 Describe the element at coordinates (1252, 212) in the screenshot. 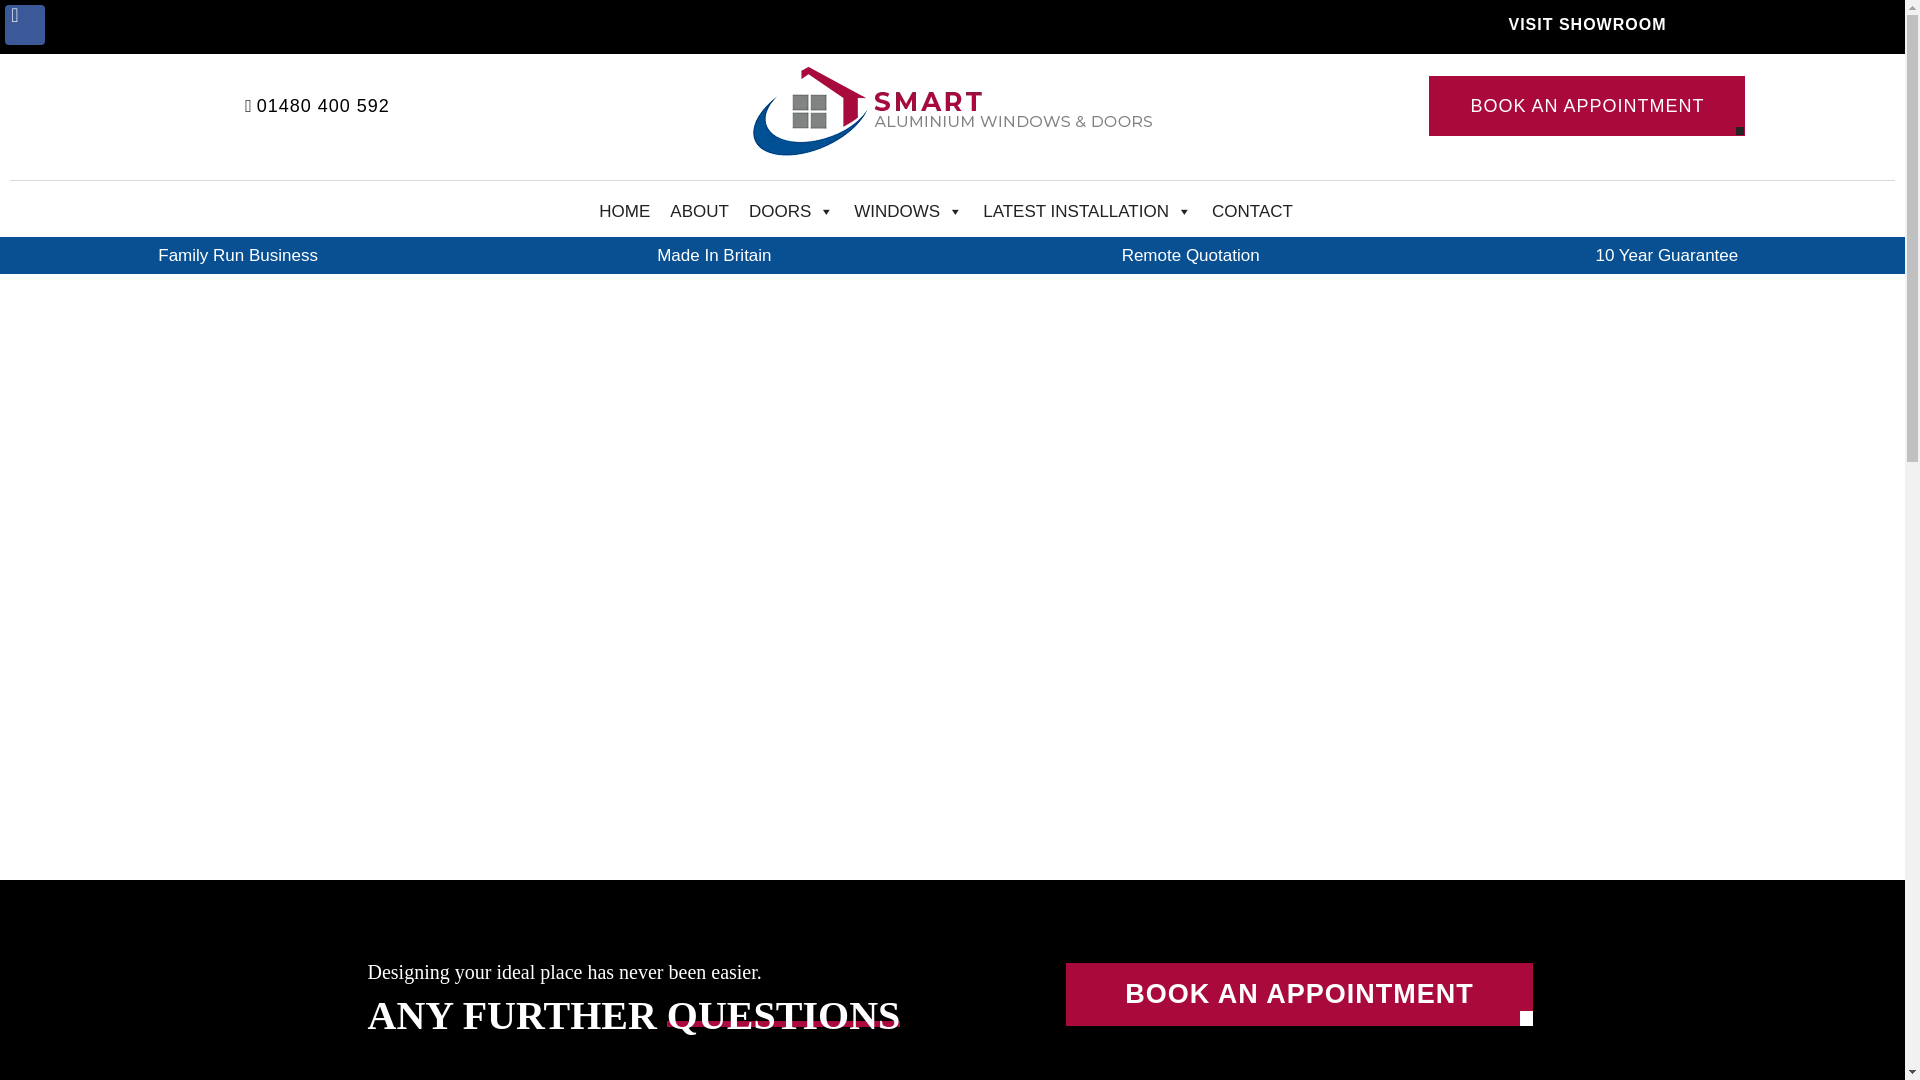

I see `CONTACT` at that location.